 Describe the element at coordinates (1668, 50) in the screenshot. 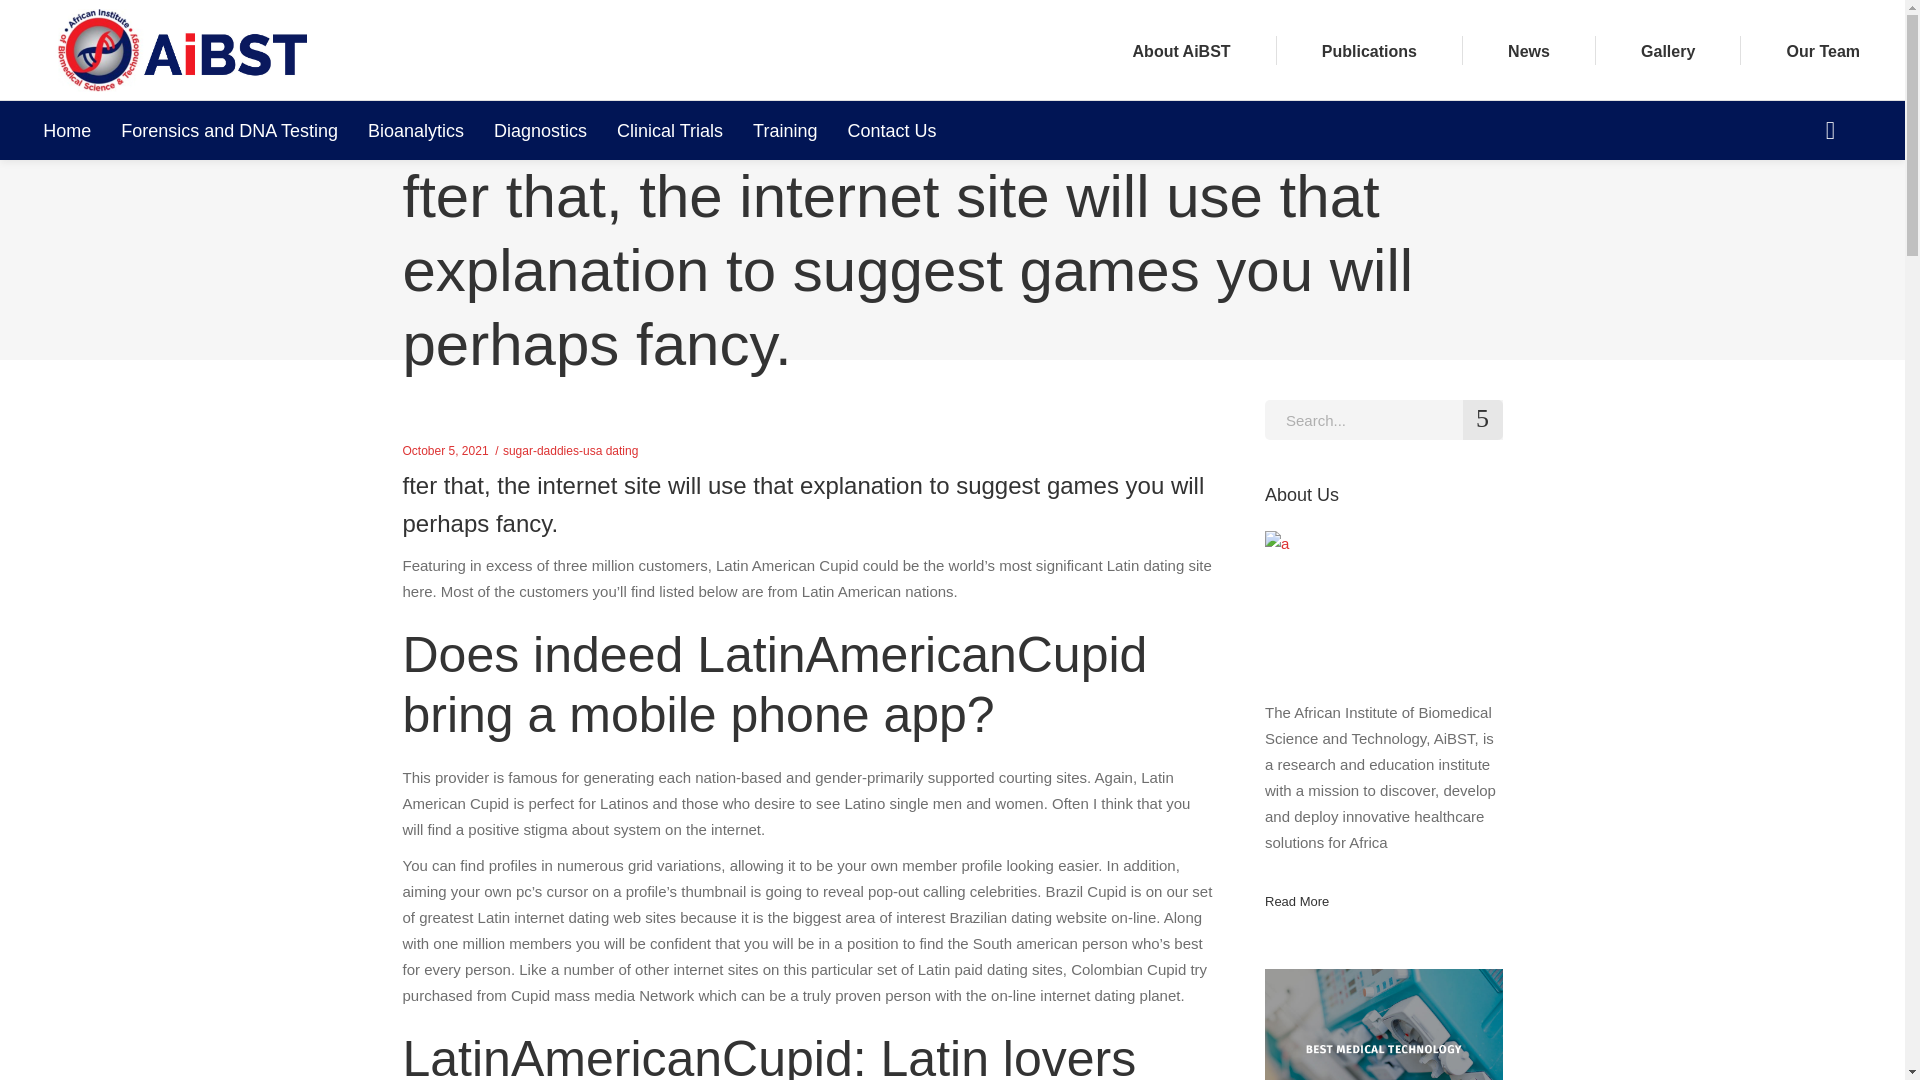

I see `Gallery` at that location.